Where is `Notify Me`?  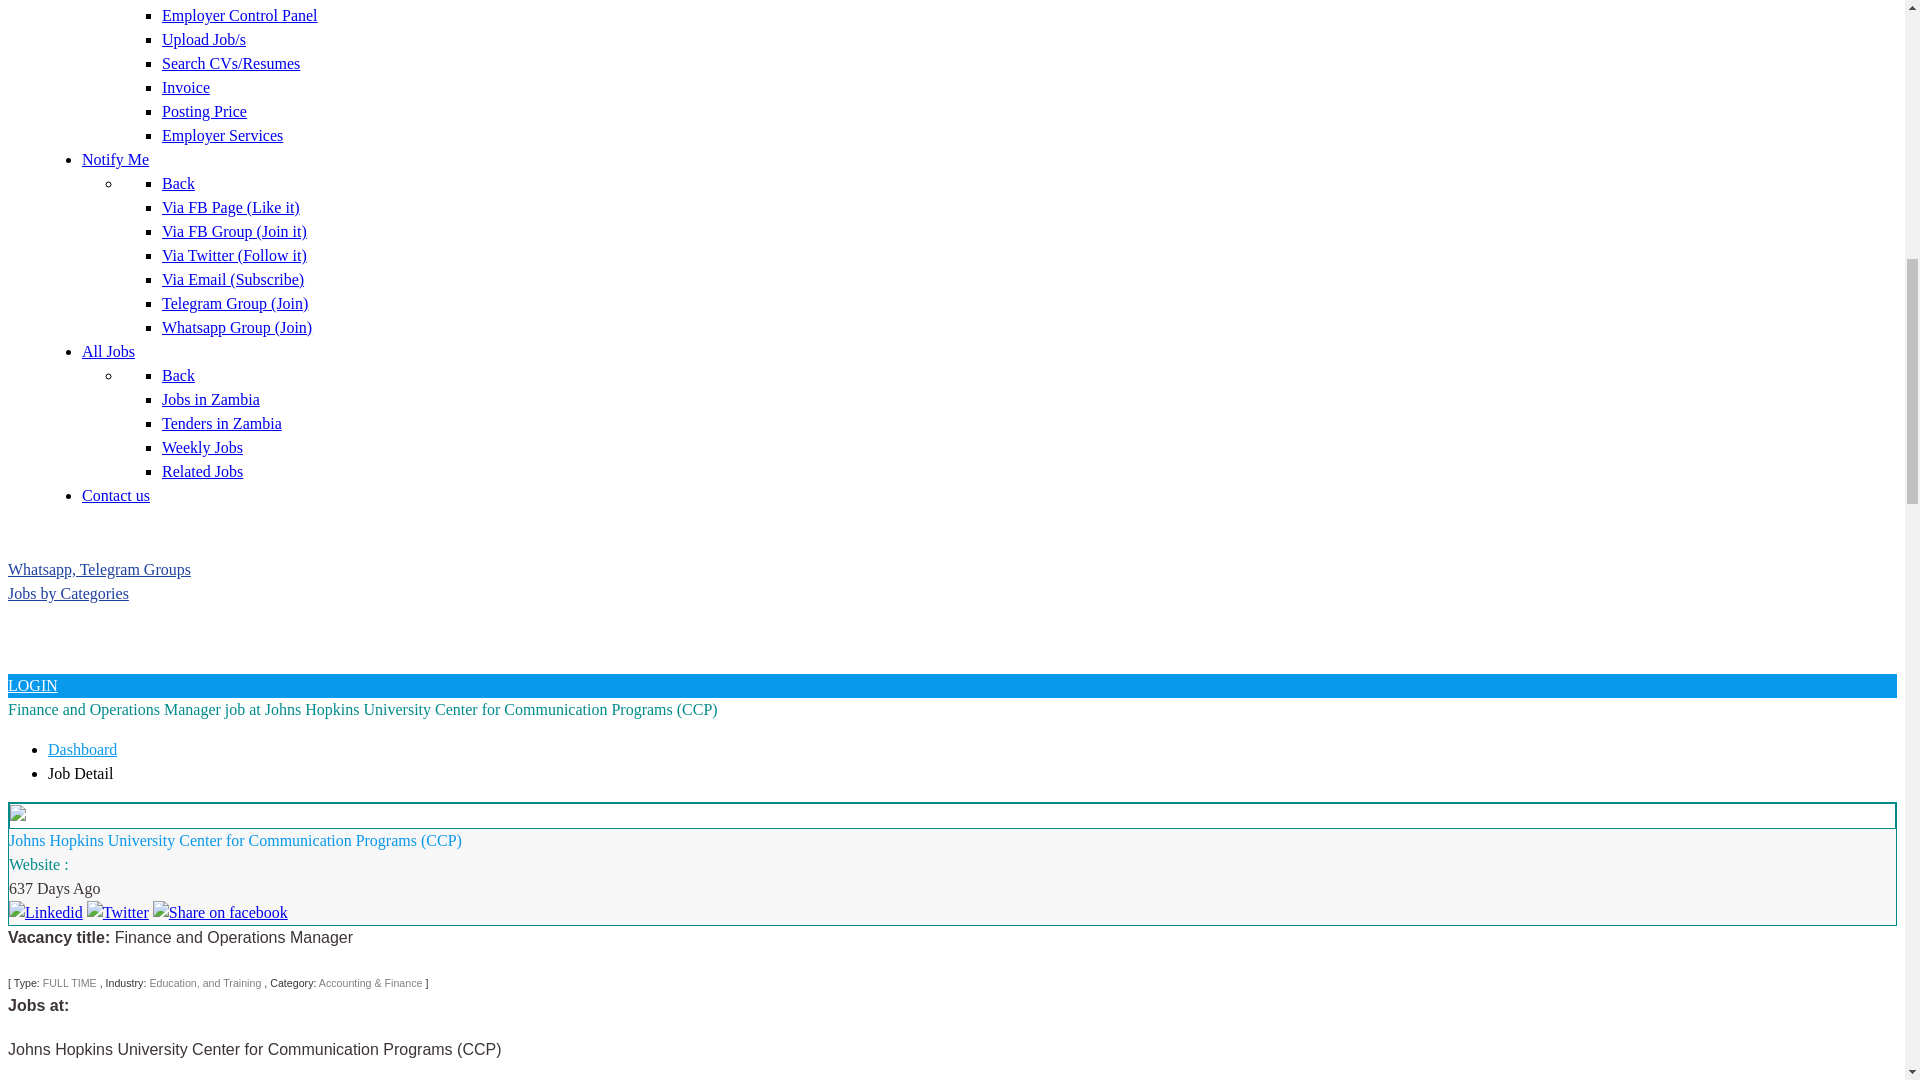
Notify Me is located at coordinates (116, 160).